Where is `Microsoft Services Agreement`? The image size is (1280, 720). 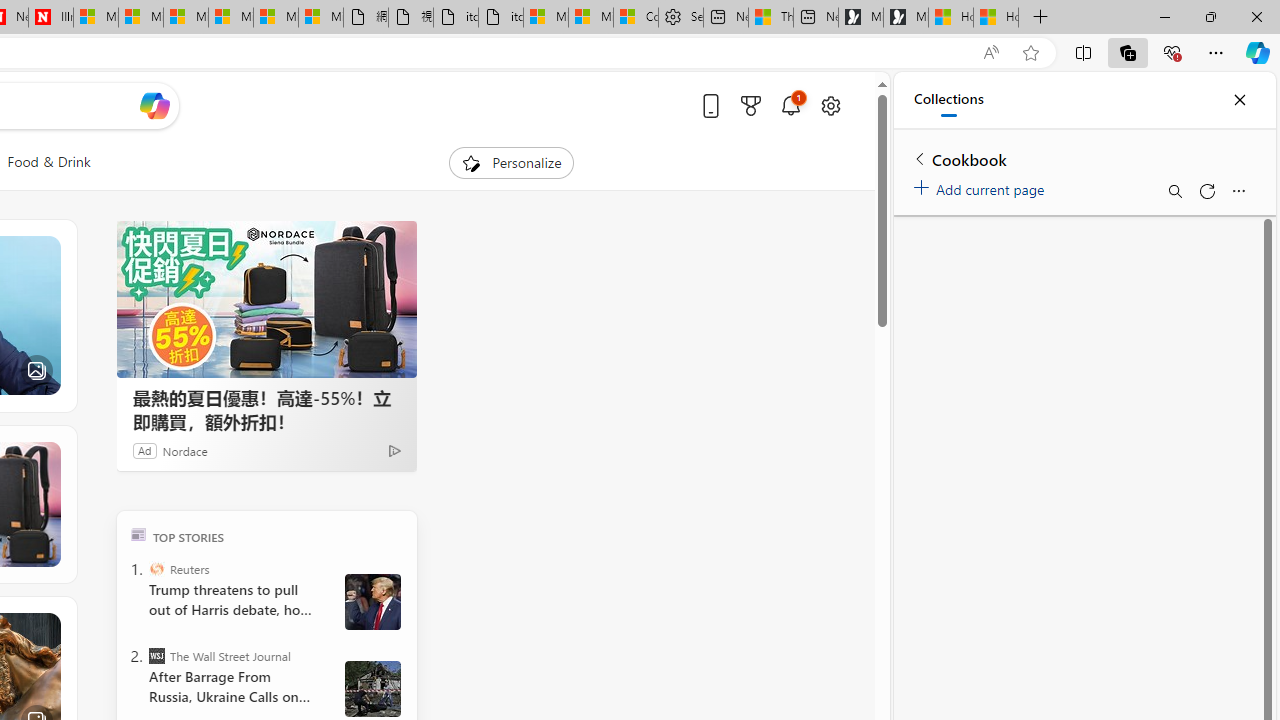
Microsoft Services Agreement is located at coordinates (140, 18).